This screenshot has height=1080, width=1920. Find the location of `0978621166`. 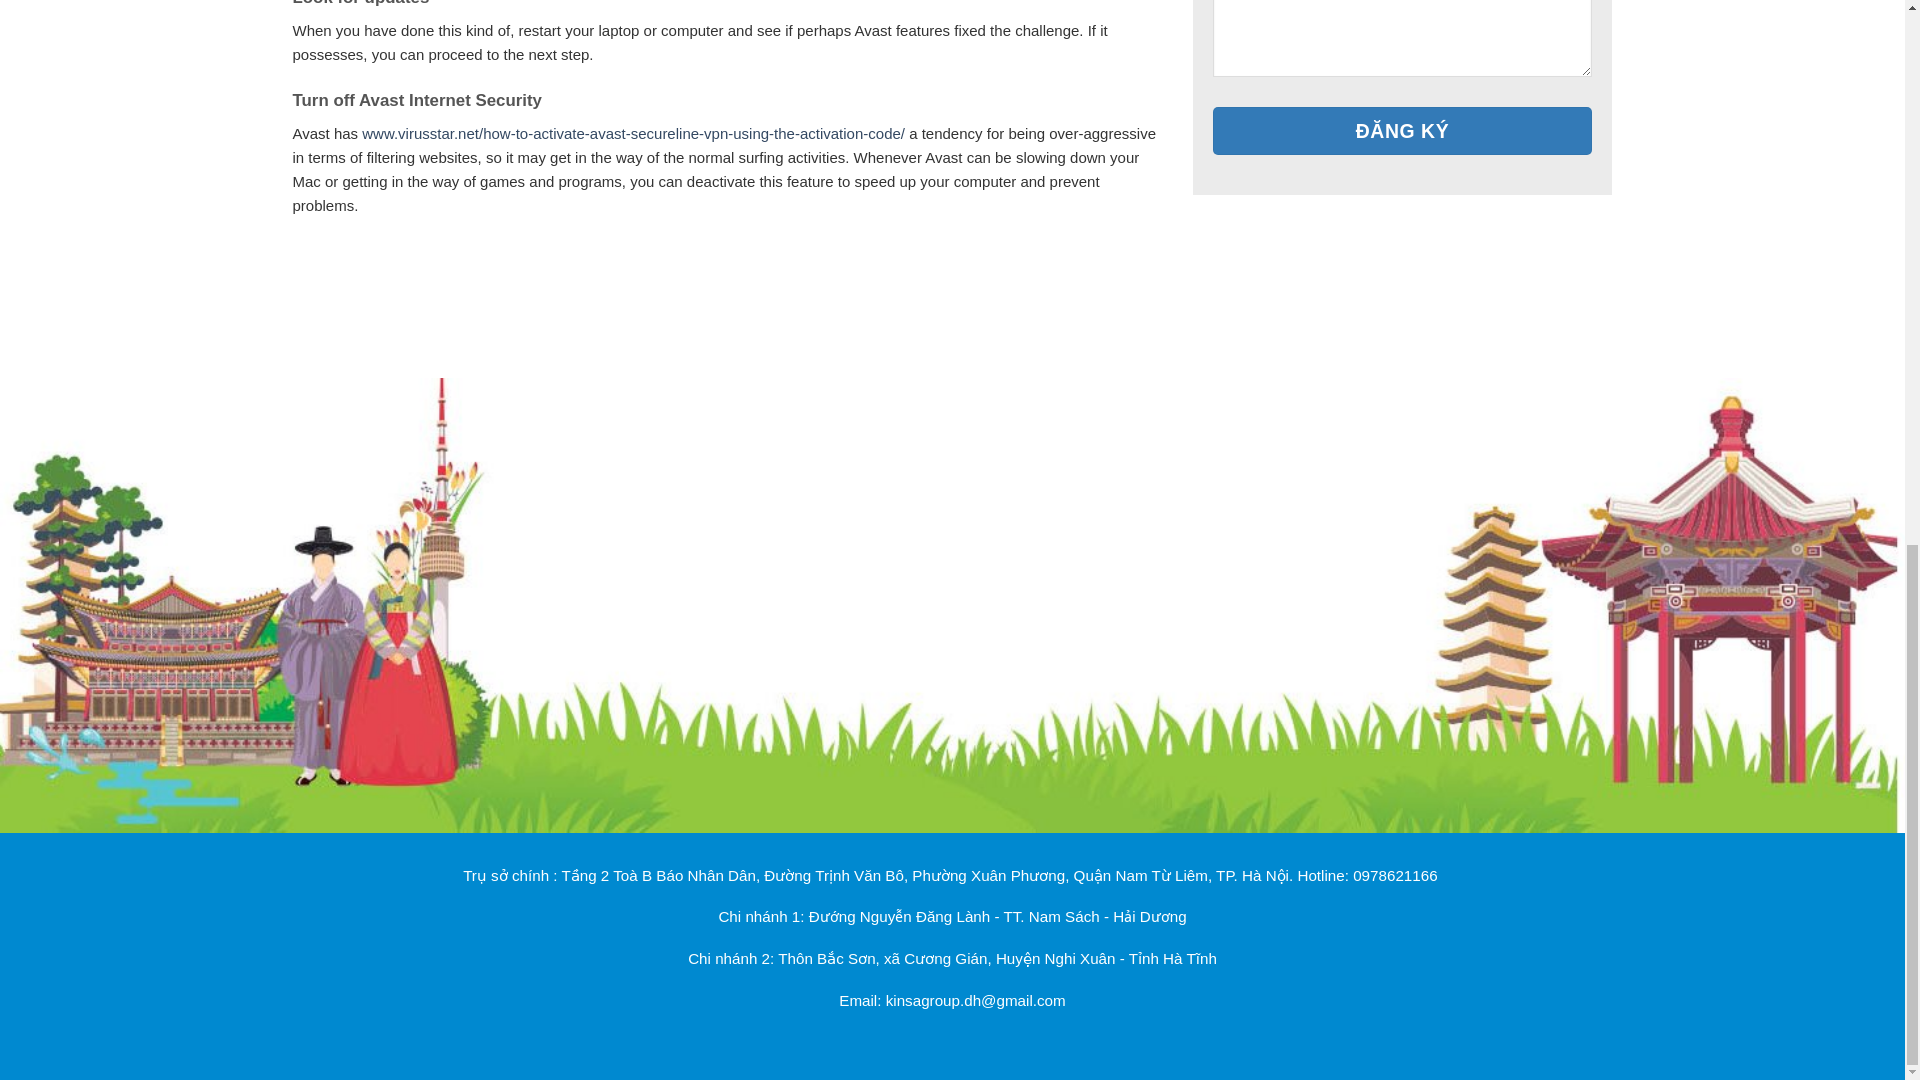

0978621166 is located at coordinates (1394, 876).